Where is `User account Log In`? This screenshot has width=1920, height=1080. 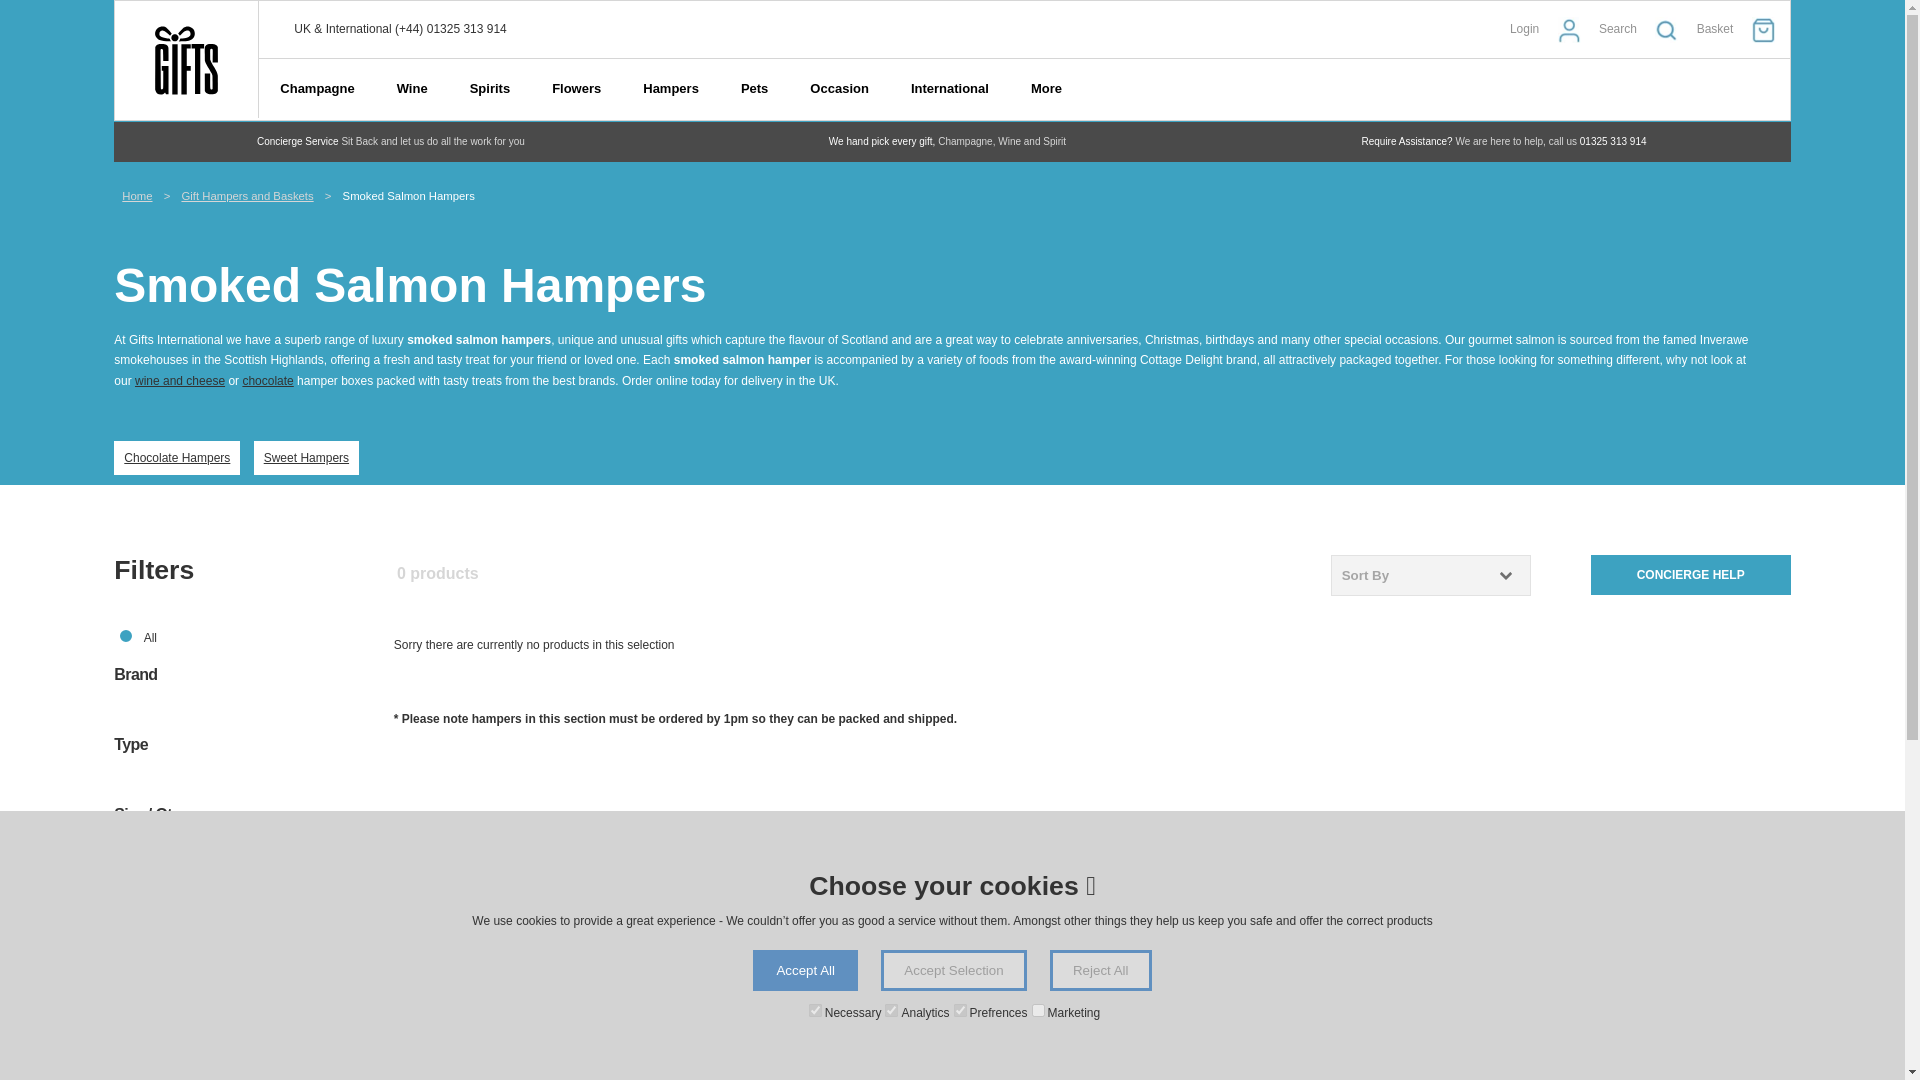
User account Log In is located at coordinates (1552, 30).